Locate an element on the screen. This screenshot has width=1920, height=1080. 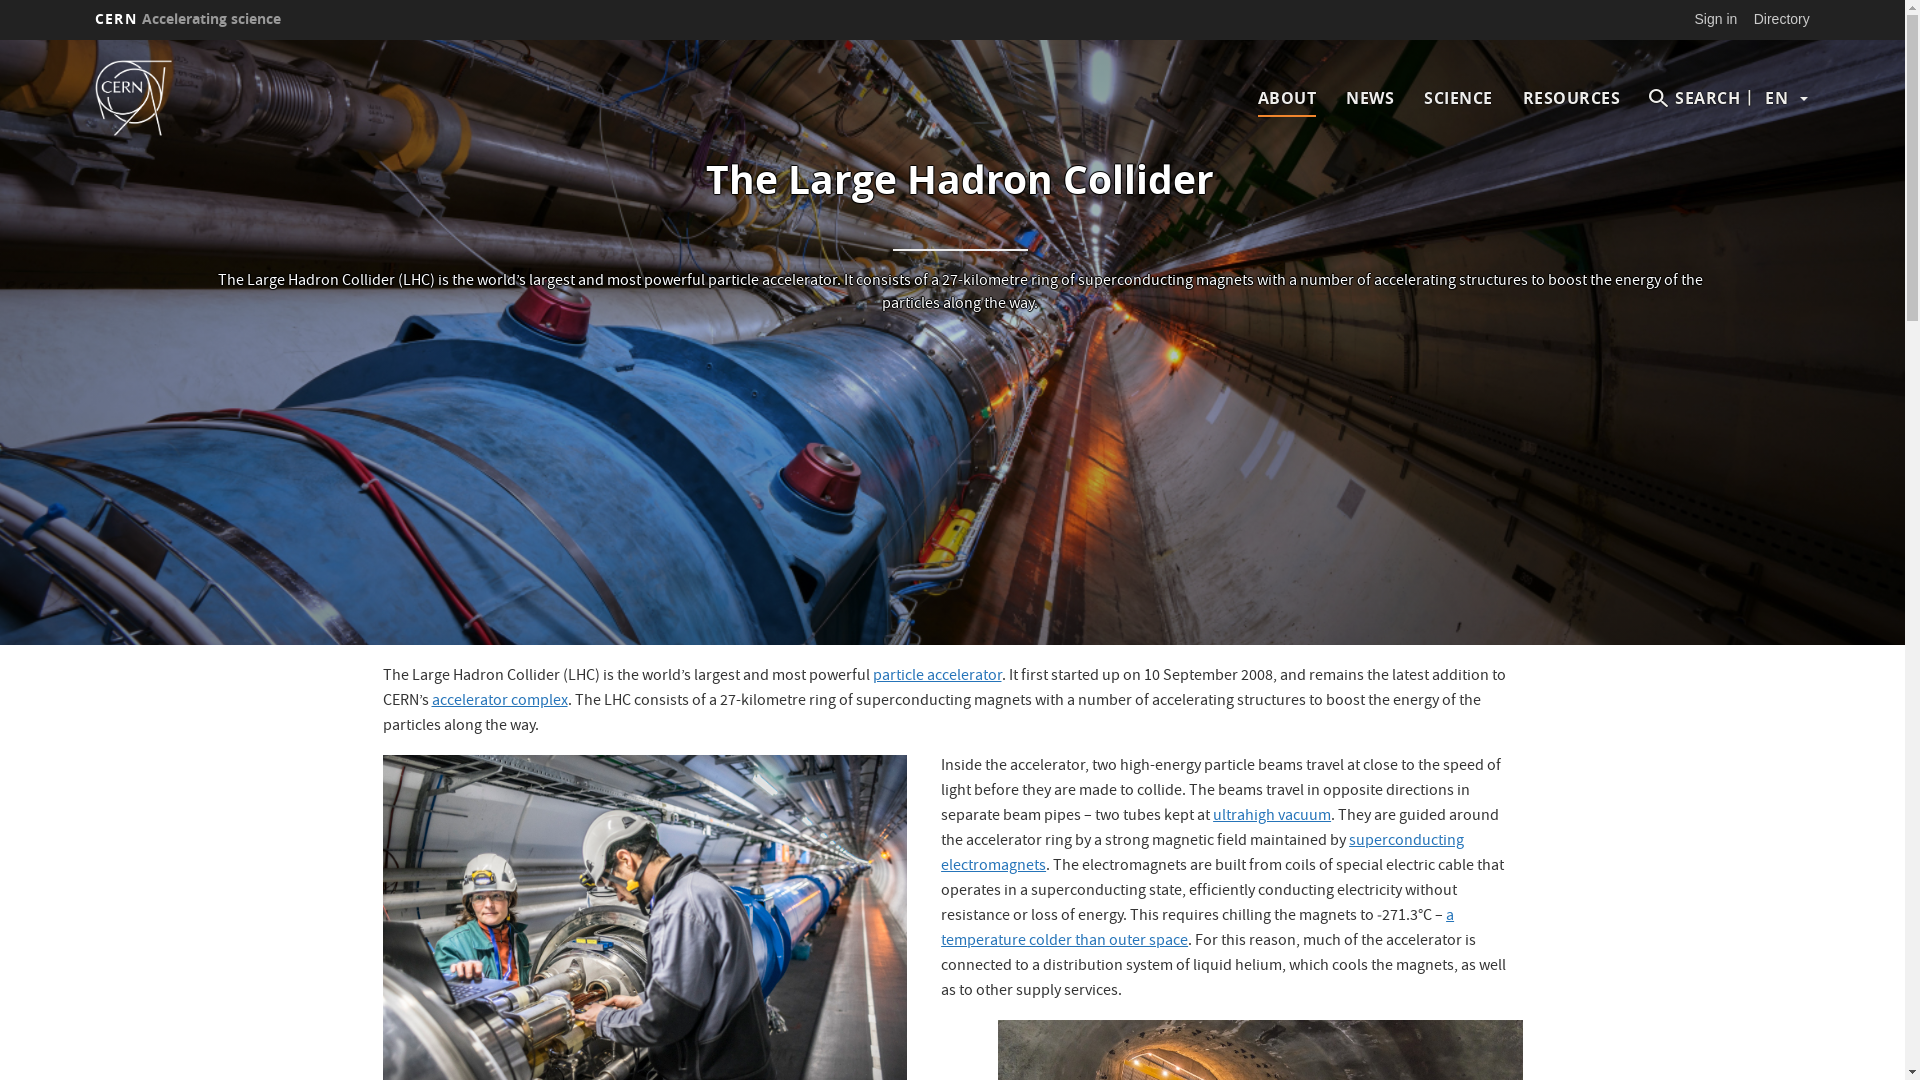
|
EN is located at coordinates (1776, 98).